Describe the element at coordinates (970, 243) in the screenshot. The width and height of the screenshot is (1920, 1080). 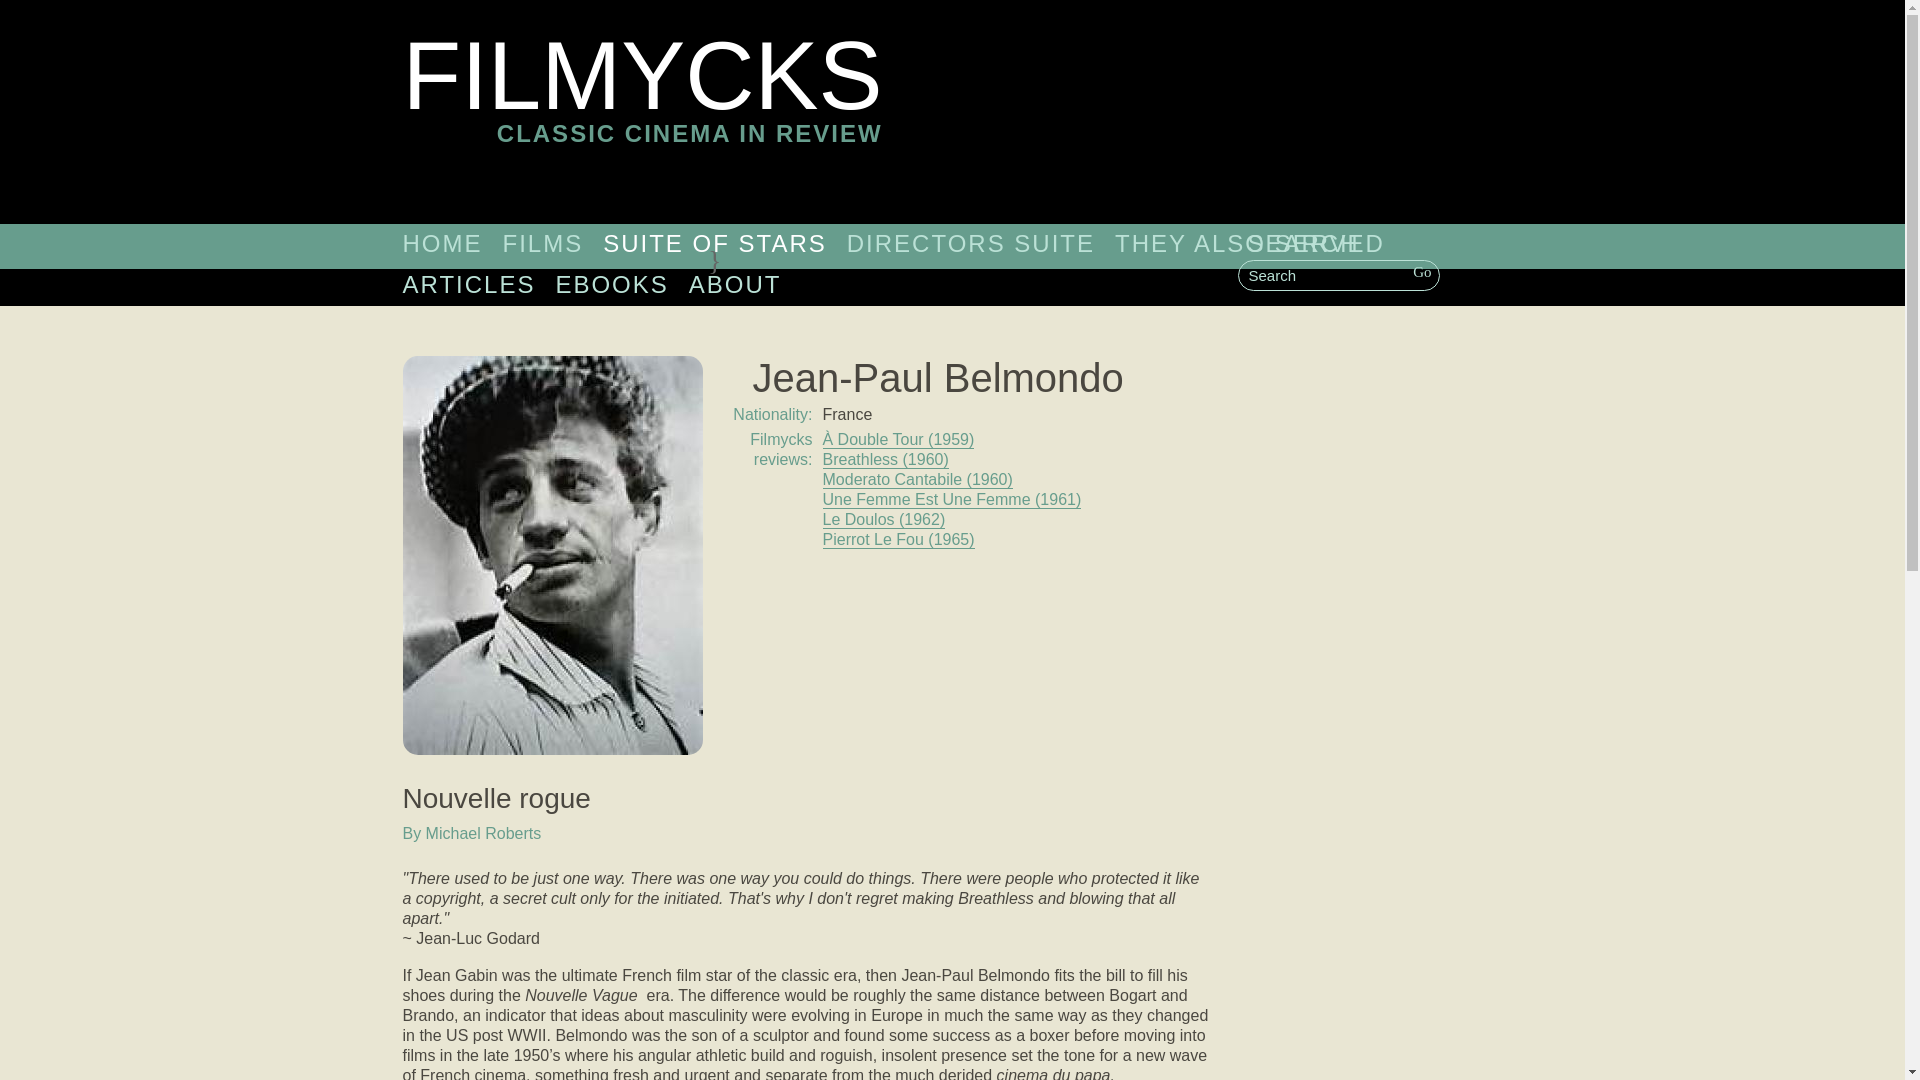
I see `Directors Suite` at that location.